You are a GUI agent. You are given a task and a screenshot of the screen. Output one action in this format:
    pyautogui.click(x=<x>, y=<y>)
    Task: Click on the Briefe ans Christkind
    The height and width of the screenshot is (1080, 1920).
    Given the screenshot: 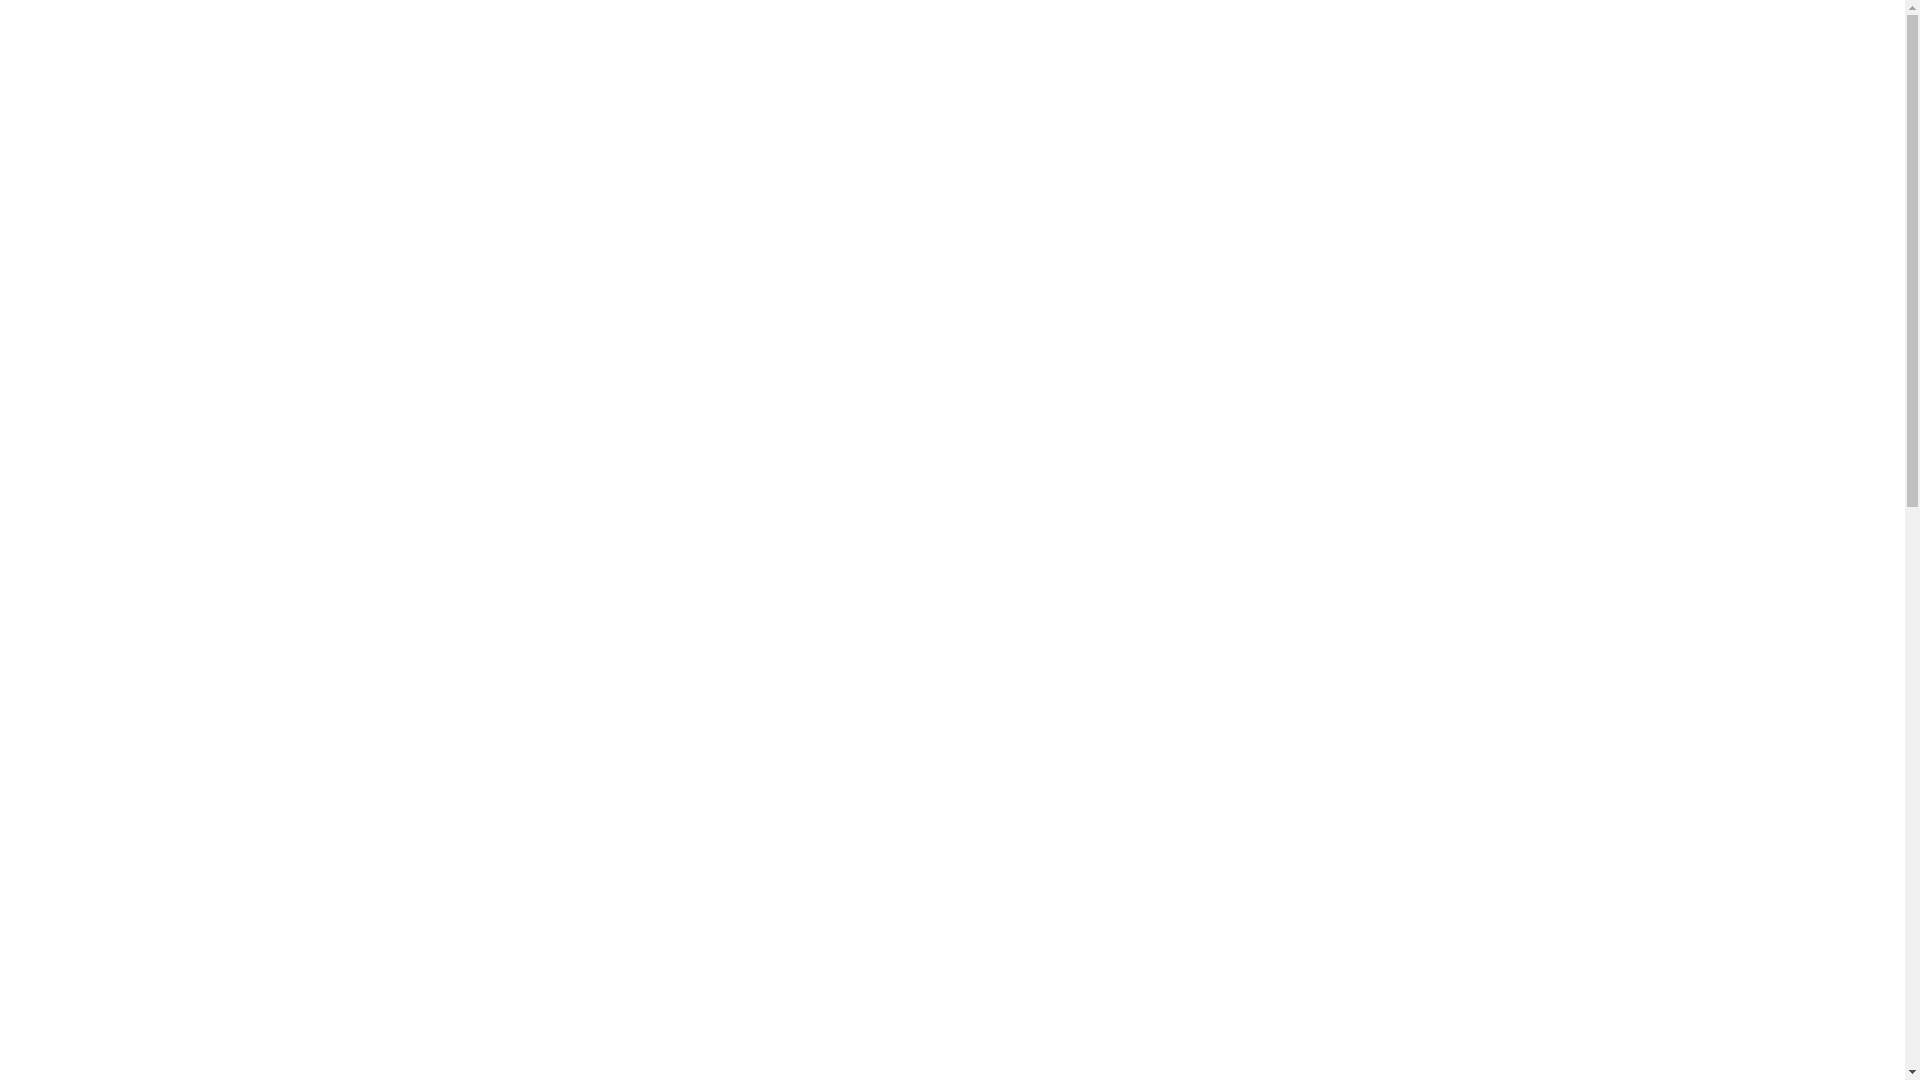 What is the action you would take?
    pyautogui.click(x=380, y=782)
    